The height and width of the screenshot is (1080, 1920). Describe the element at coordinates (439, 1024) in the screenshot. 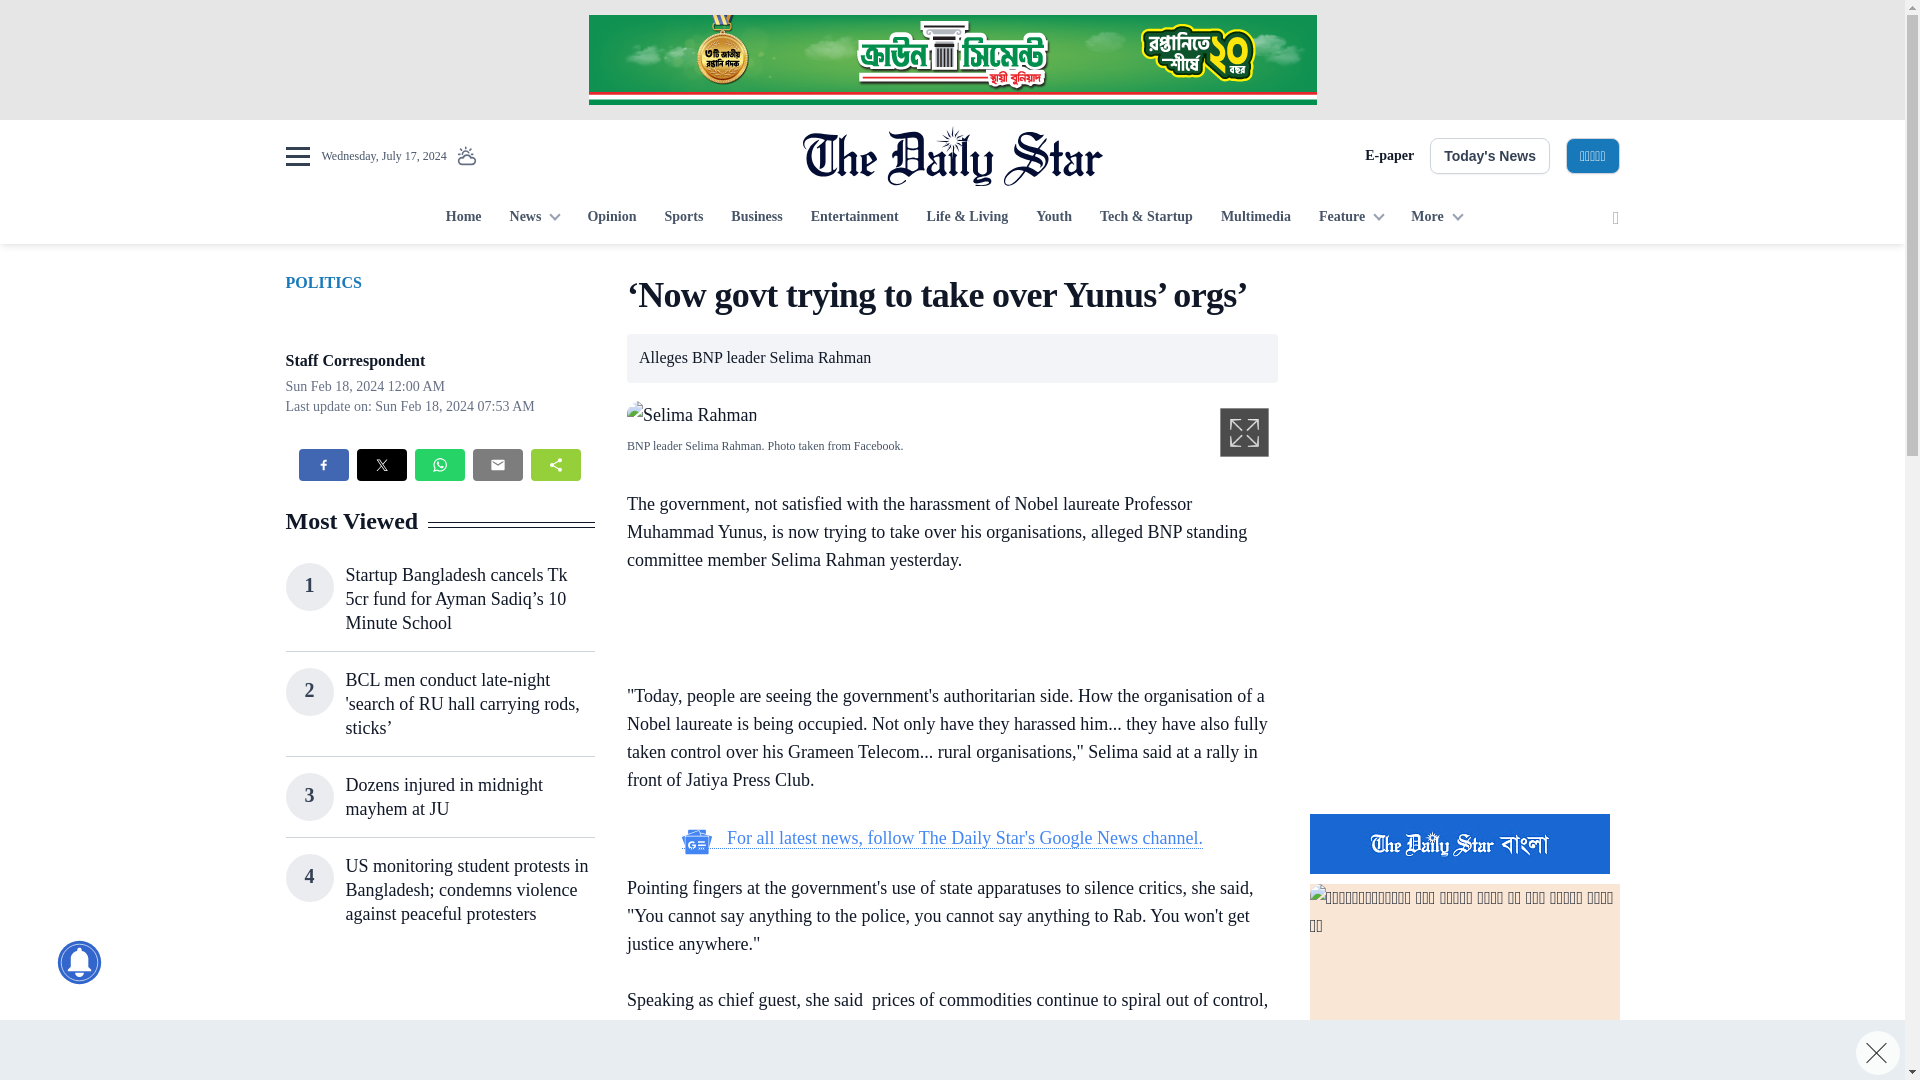

I see `3rd party ad content` at that location.